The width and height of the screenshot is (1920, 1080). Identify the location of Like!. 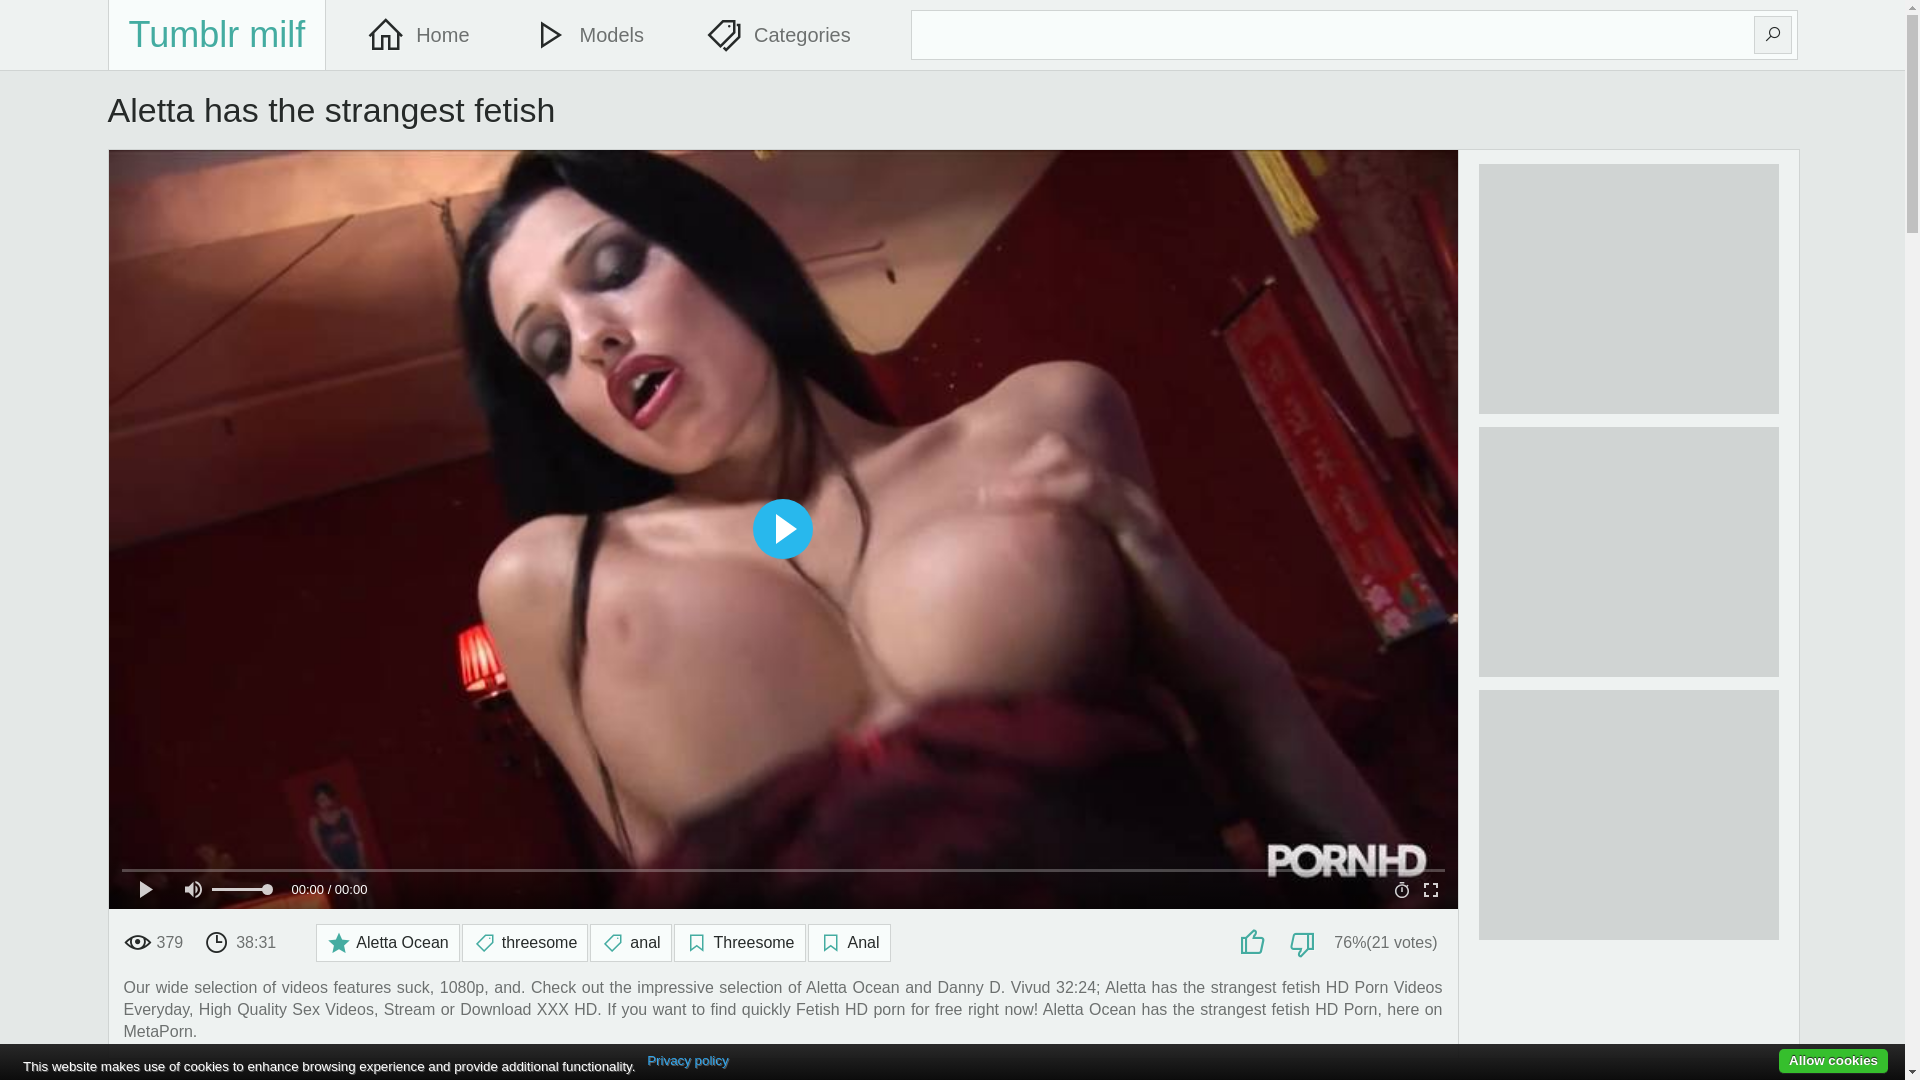
(1256, 943).